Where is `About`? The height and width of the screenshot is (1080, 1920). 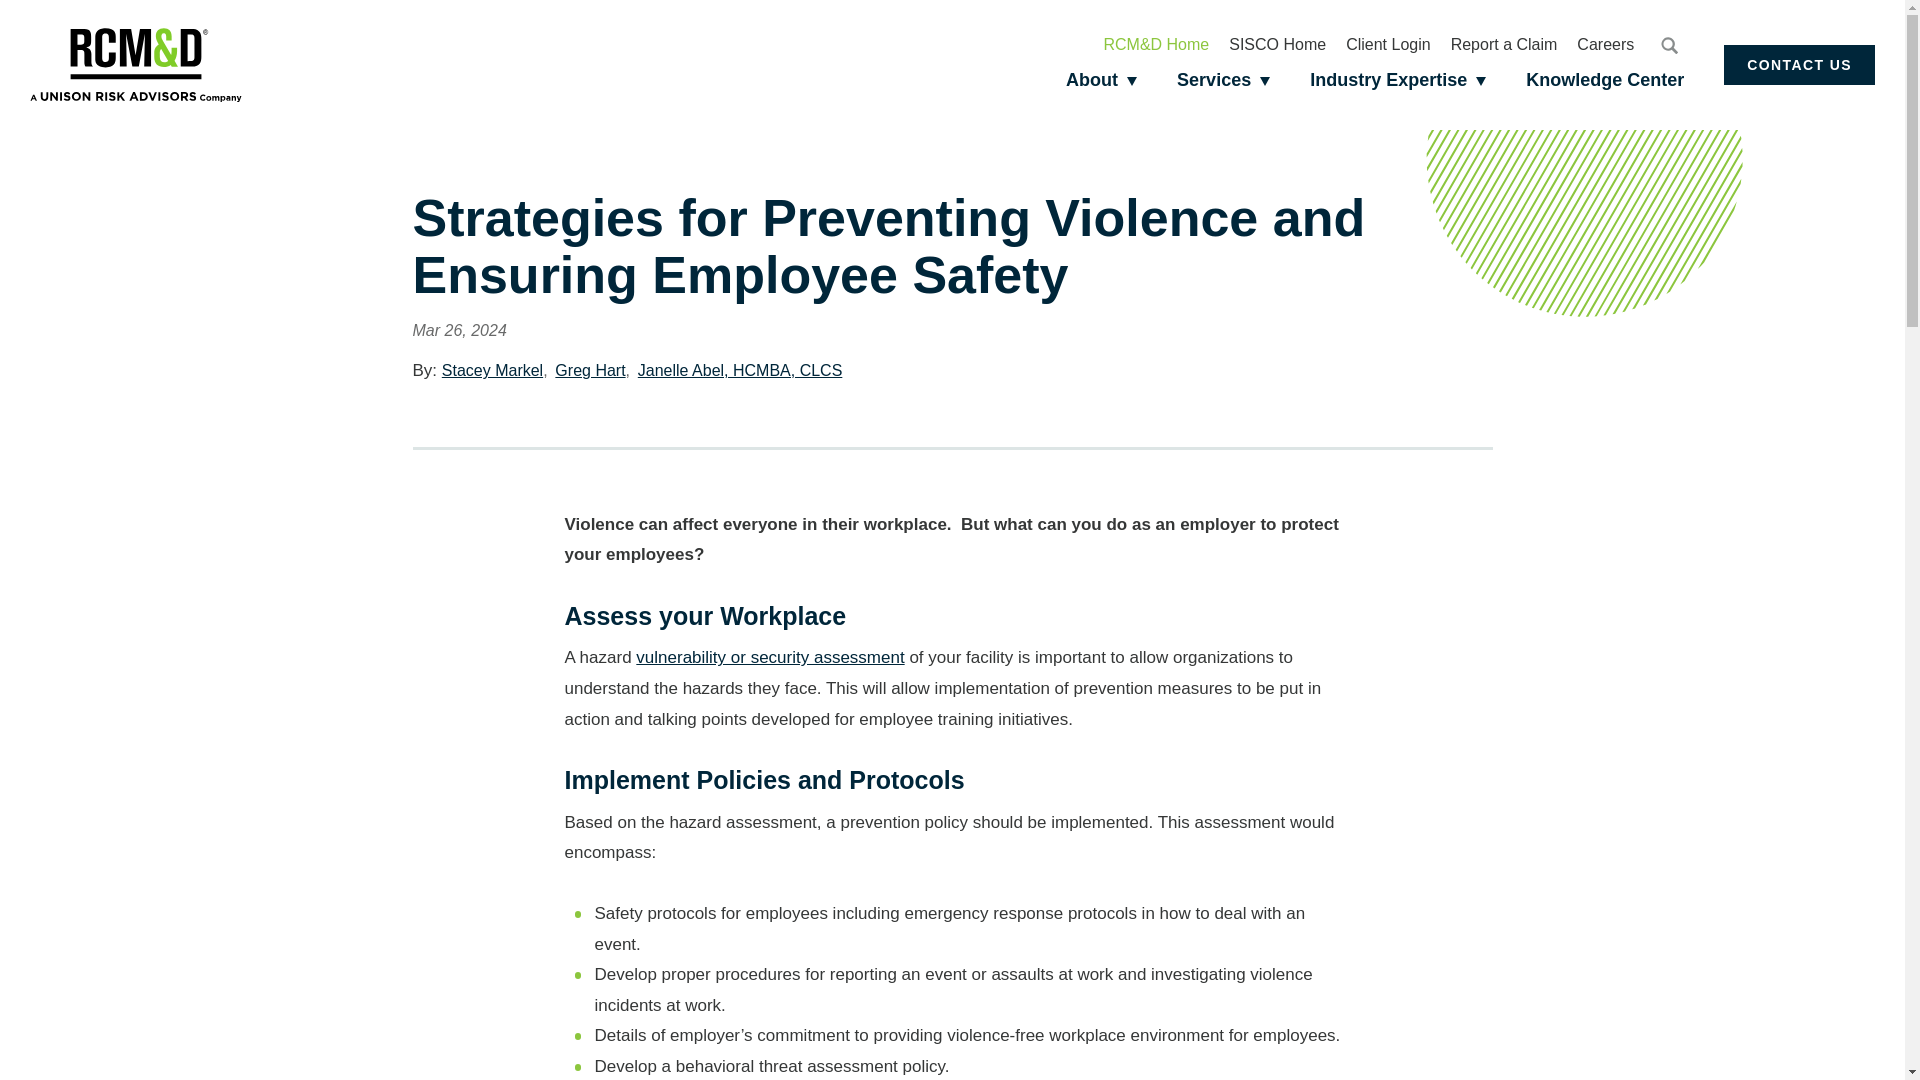 About is located at coordinates (1102, 80).